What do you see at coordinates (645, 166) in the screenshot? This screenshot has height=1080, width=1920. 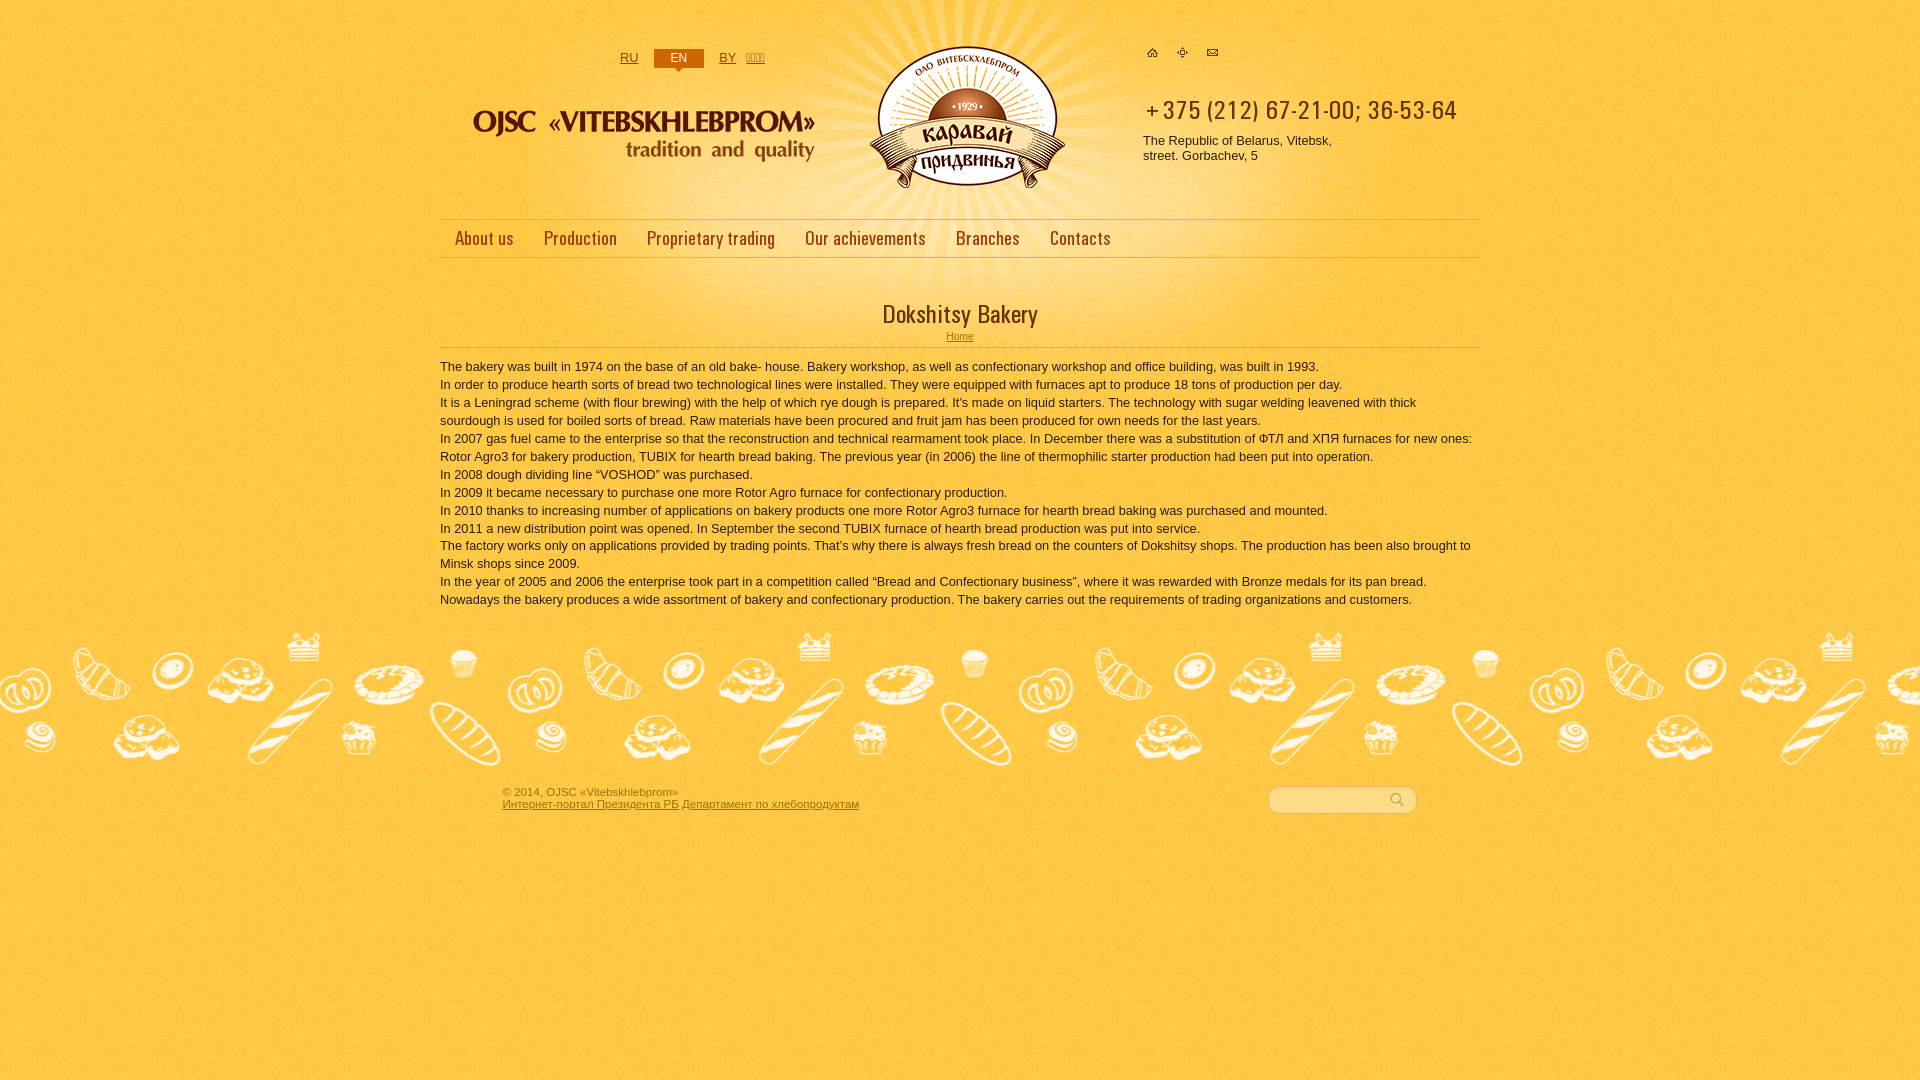 I see `Home` at bounding box center [645, 166].